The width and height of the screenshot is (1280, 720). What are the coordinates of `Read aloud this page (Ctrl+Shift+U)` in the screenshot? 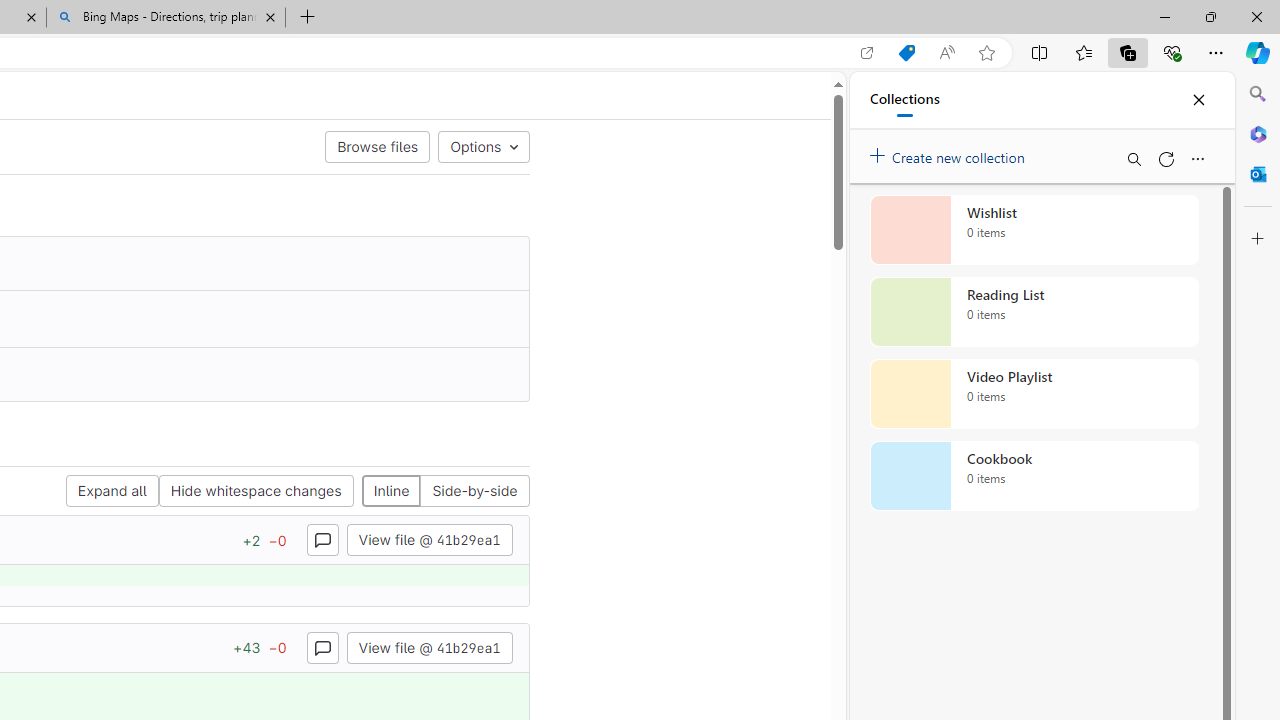 It's located at (946, 53).